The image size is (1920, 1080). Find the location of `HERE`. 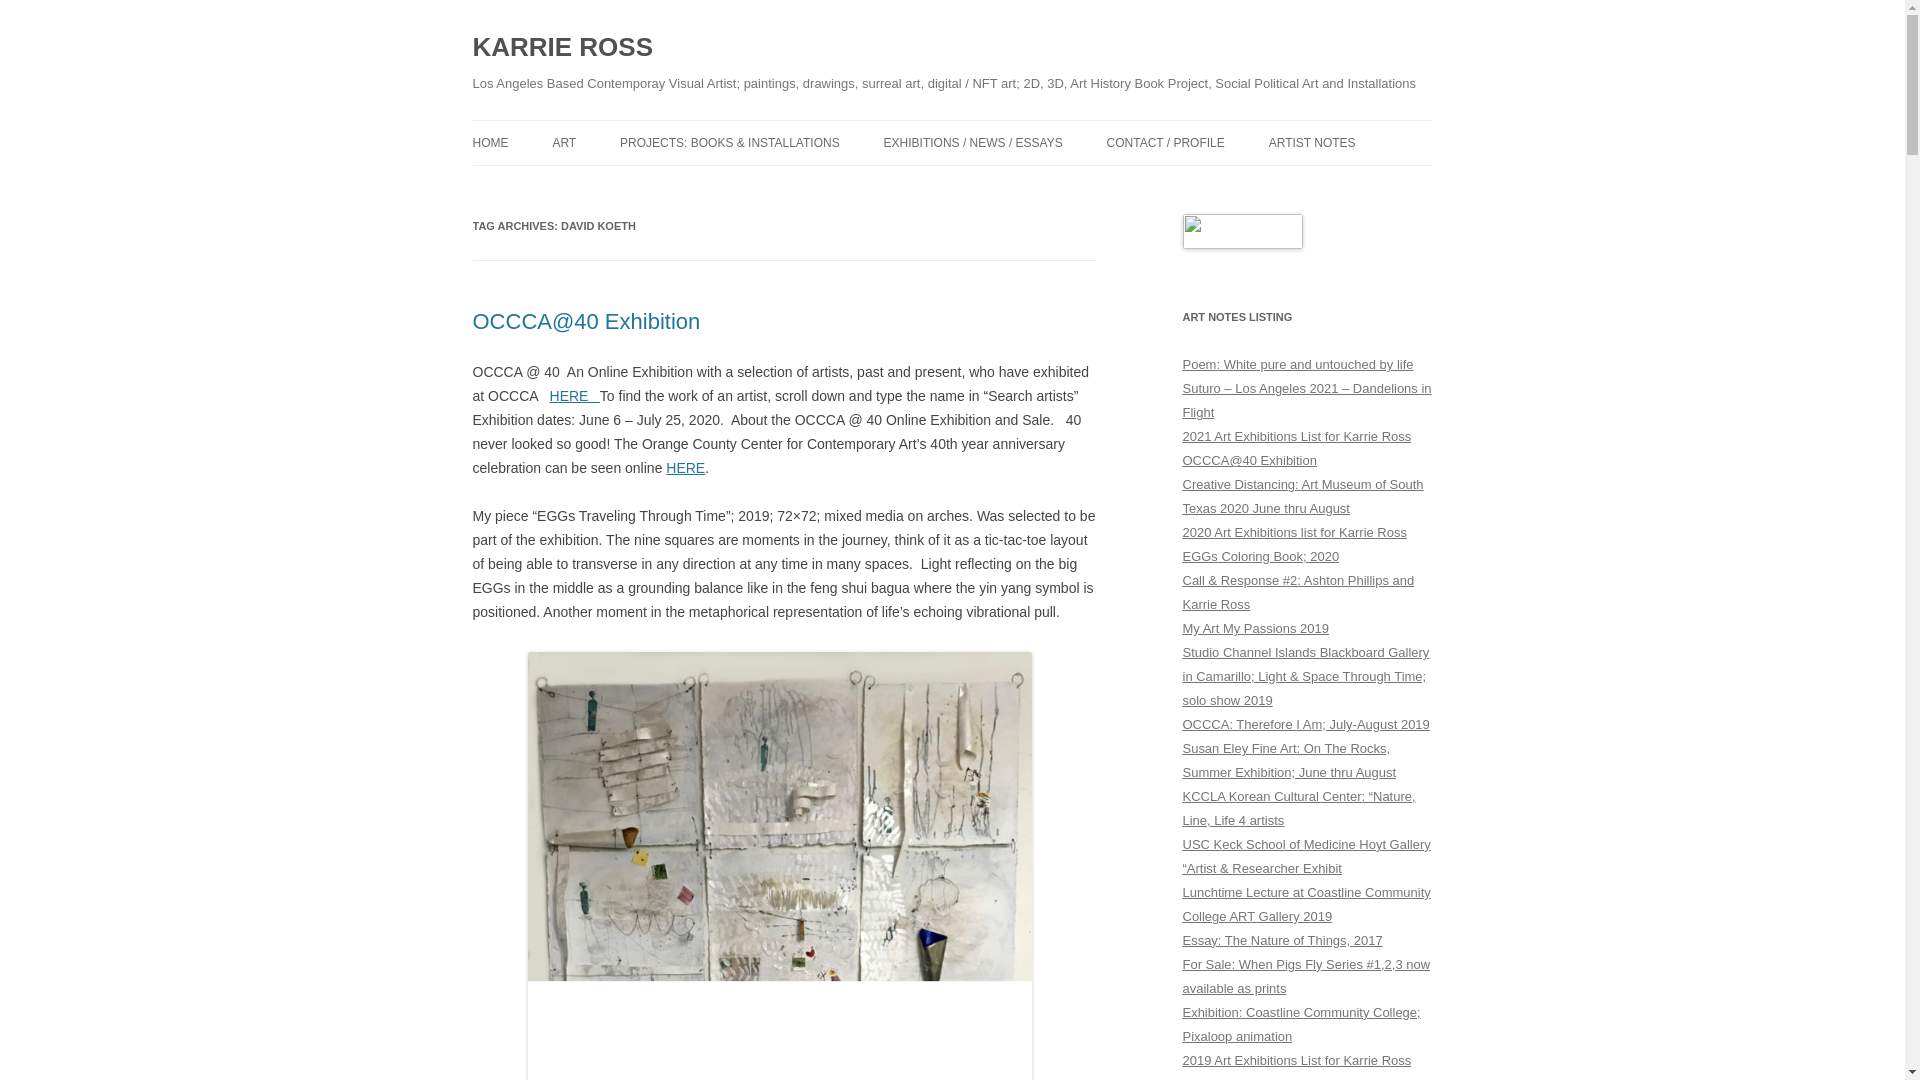

HERE is located at coordinates (685, 468).